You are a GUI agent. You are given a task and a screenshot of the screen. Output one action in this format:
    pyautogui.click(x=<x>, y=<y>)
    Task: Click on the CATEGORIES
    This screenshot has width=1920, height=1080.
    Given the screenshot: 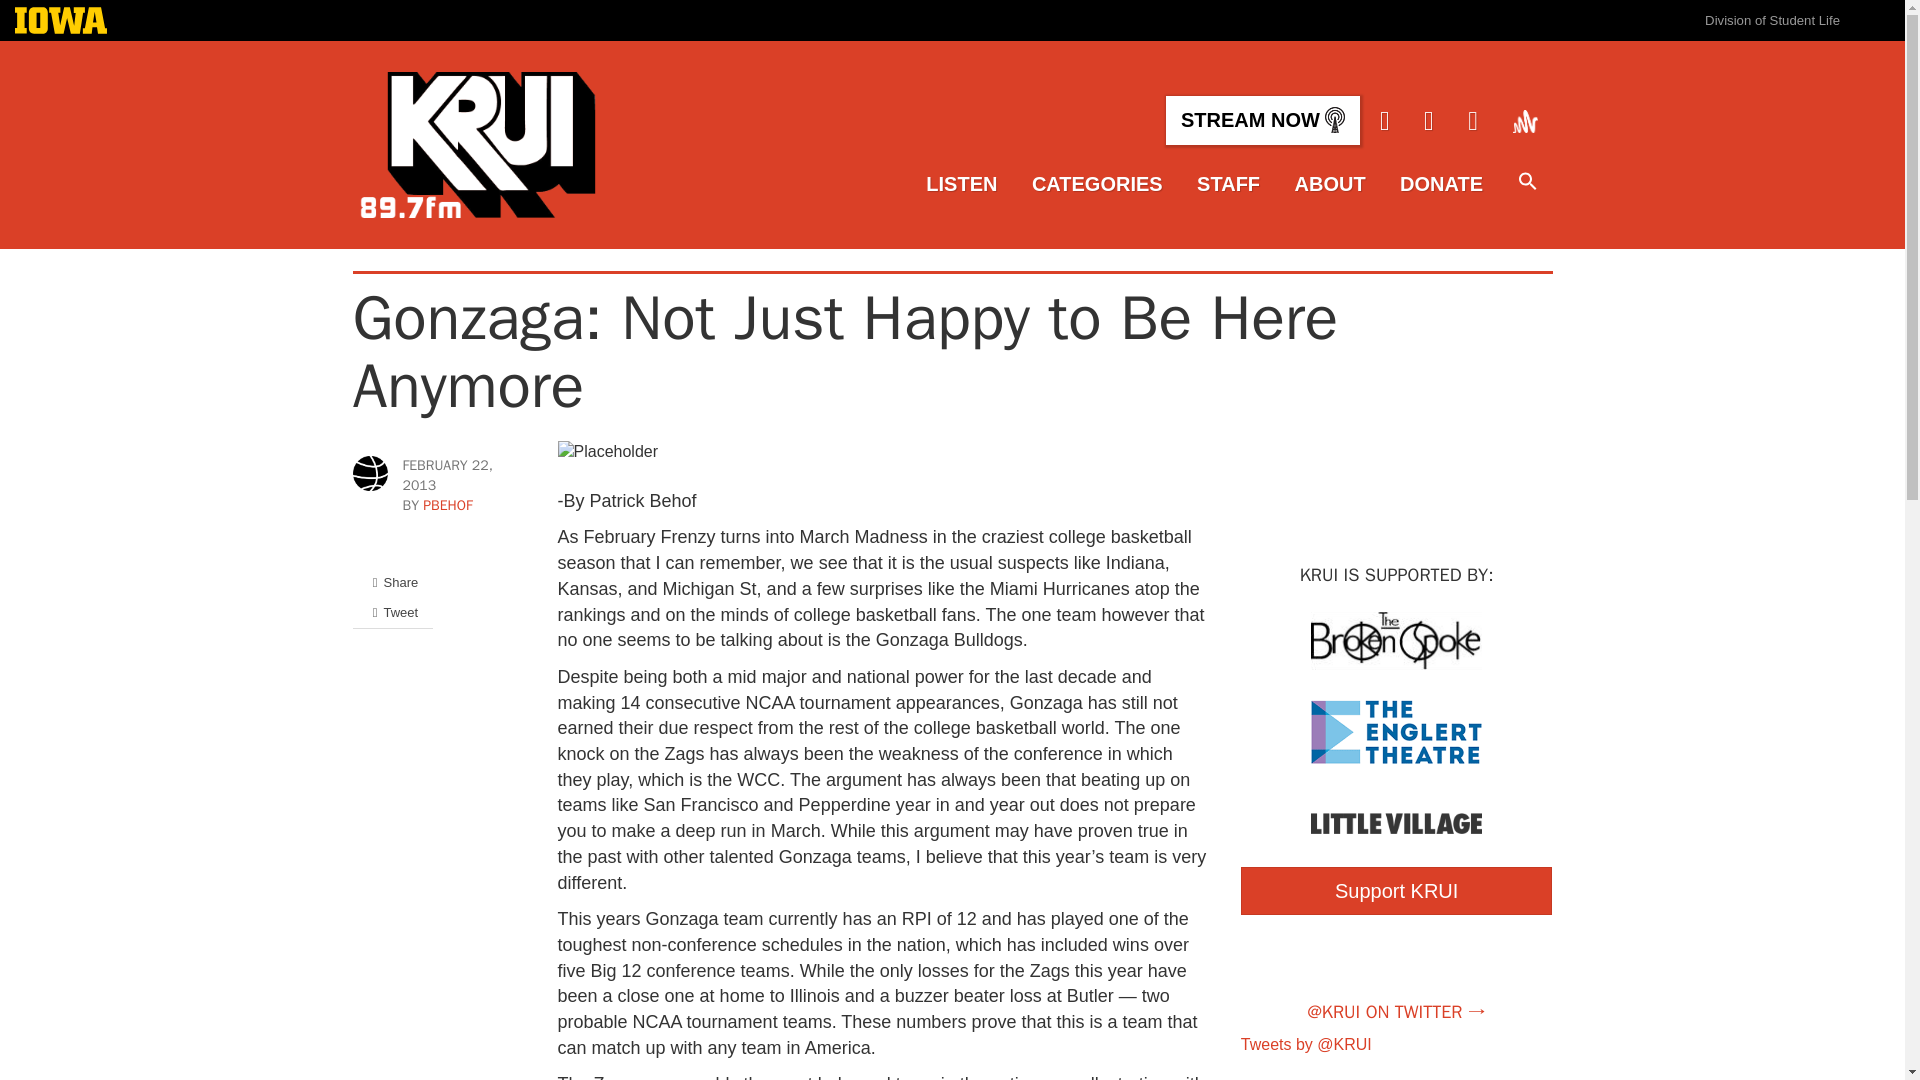 What is the action you would take?
    pyautogui.click(x=1098, y=184)
    